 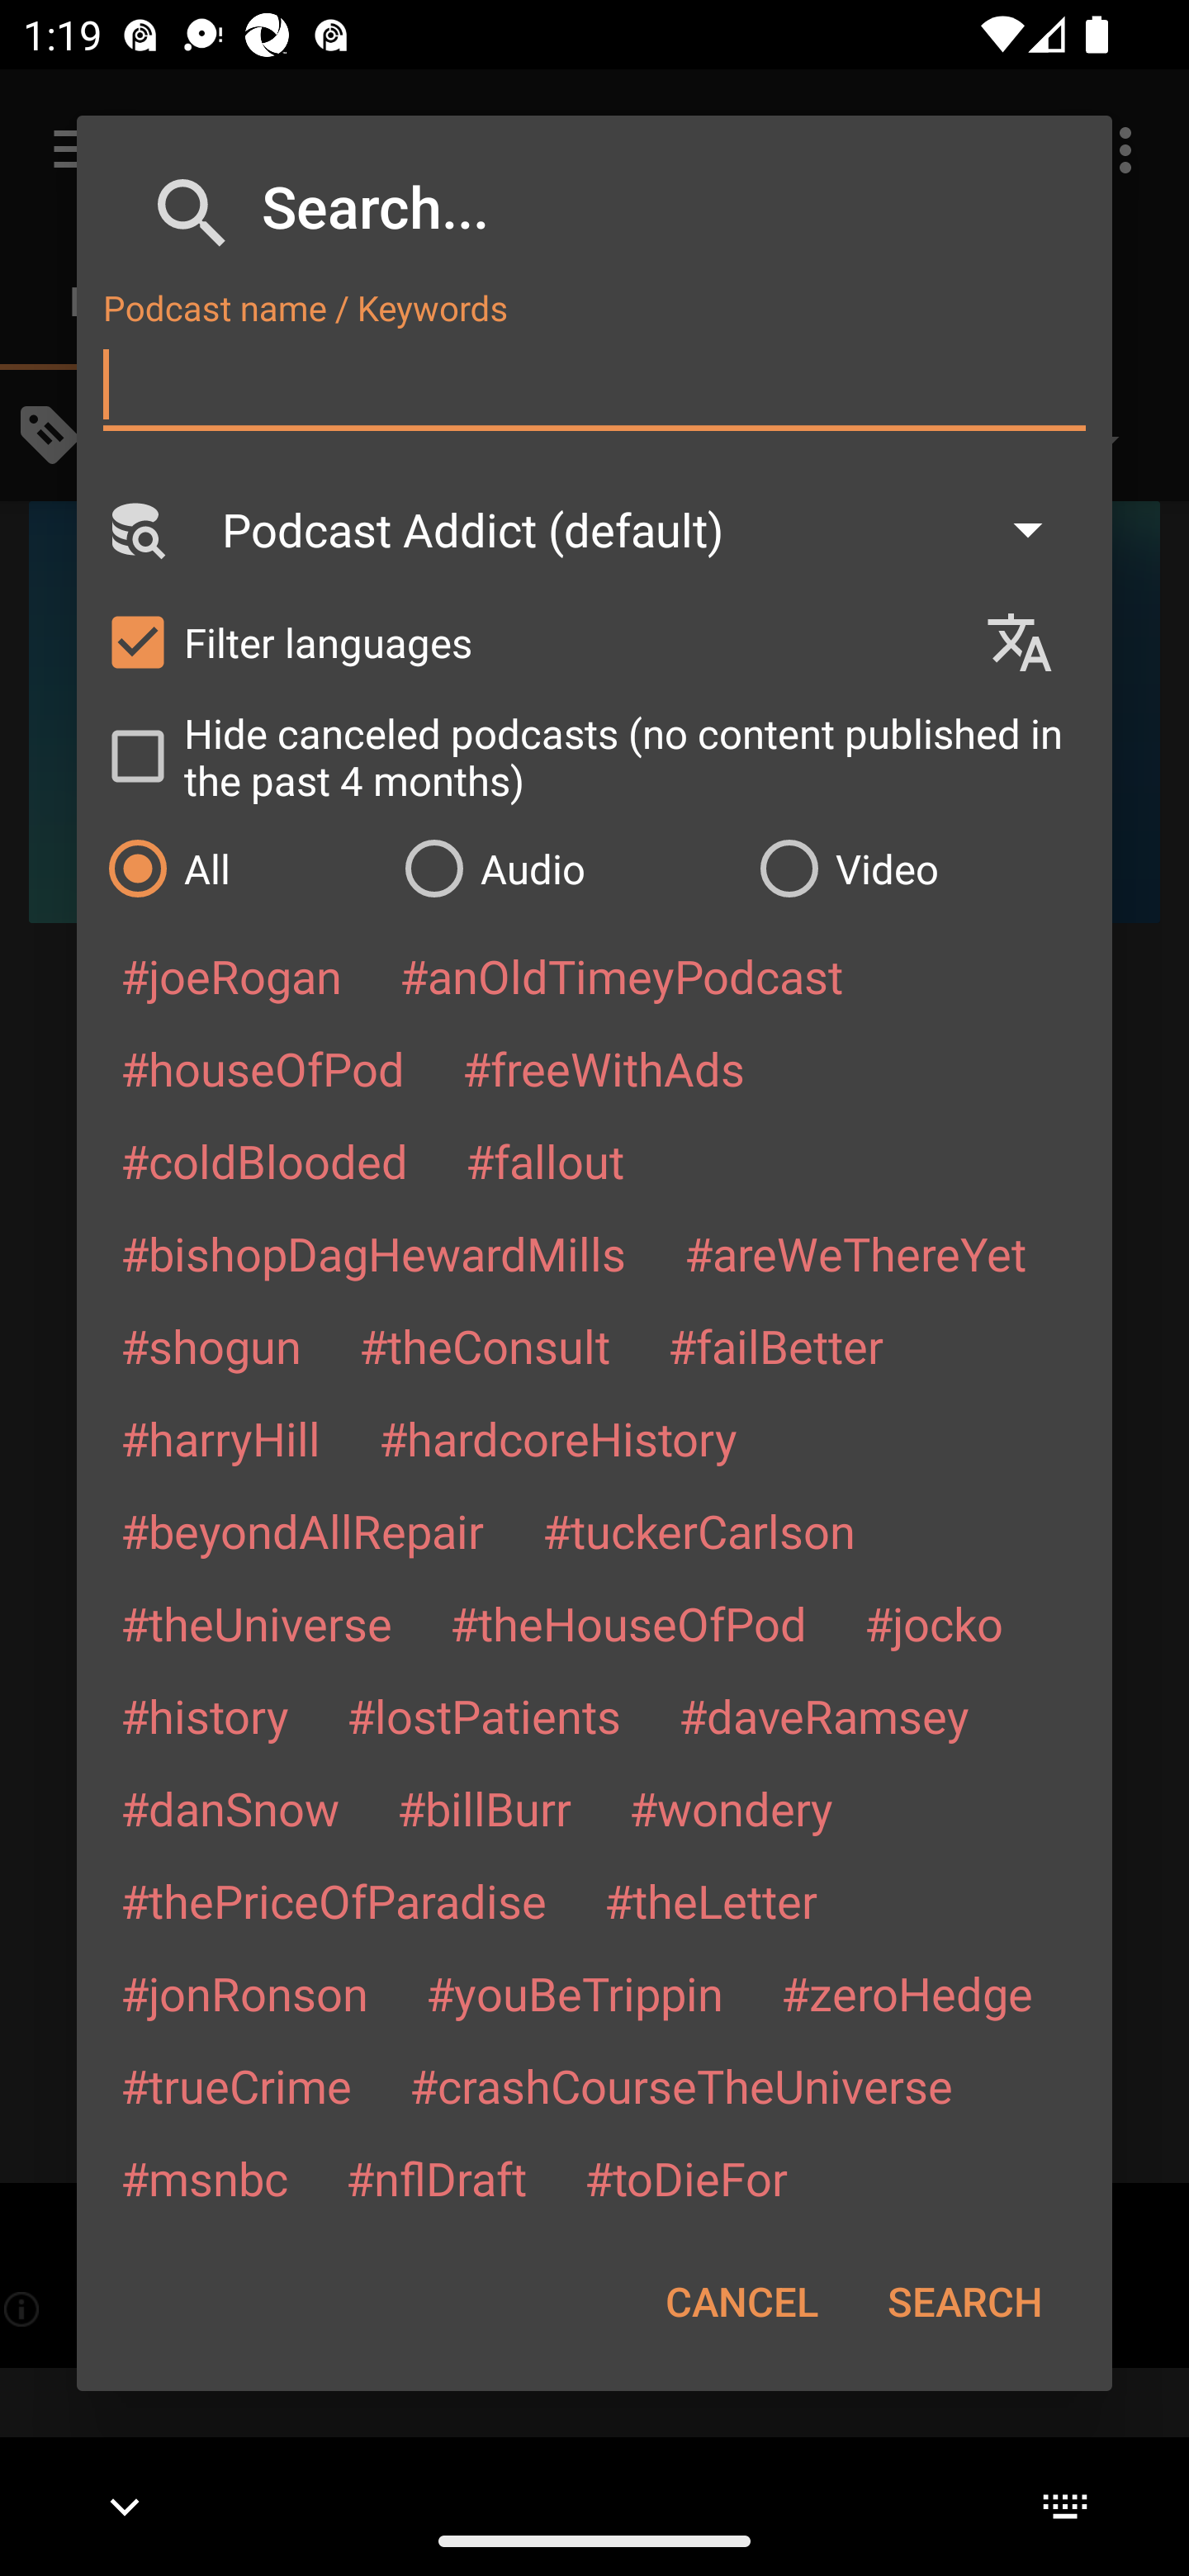 What do you see at coordinates (204, 1716) in the screenshot?
I see `#history` at bounding box center [204, 1716].